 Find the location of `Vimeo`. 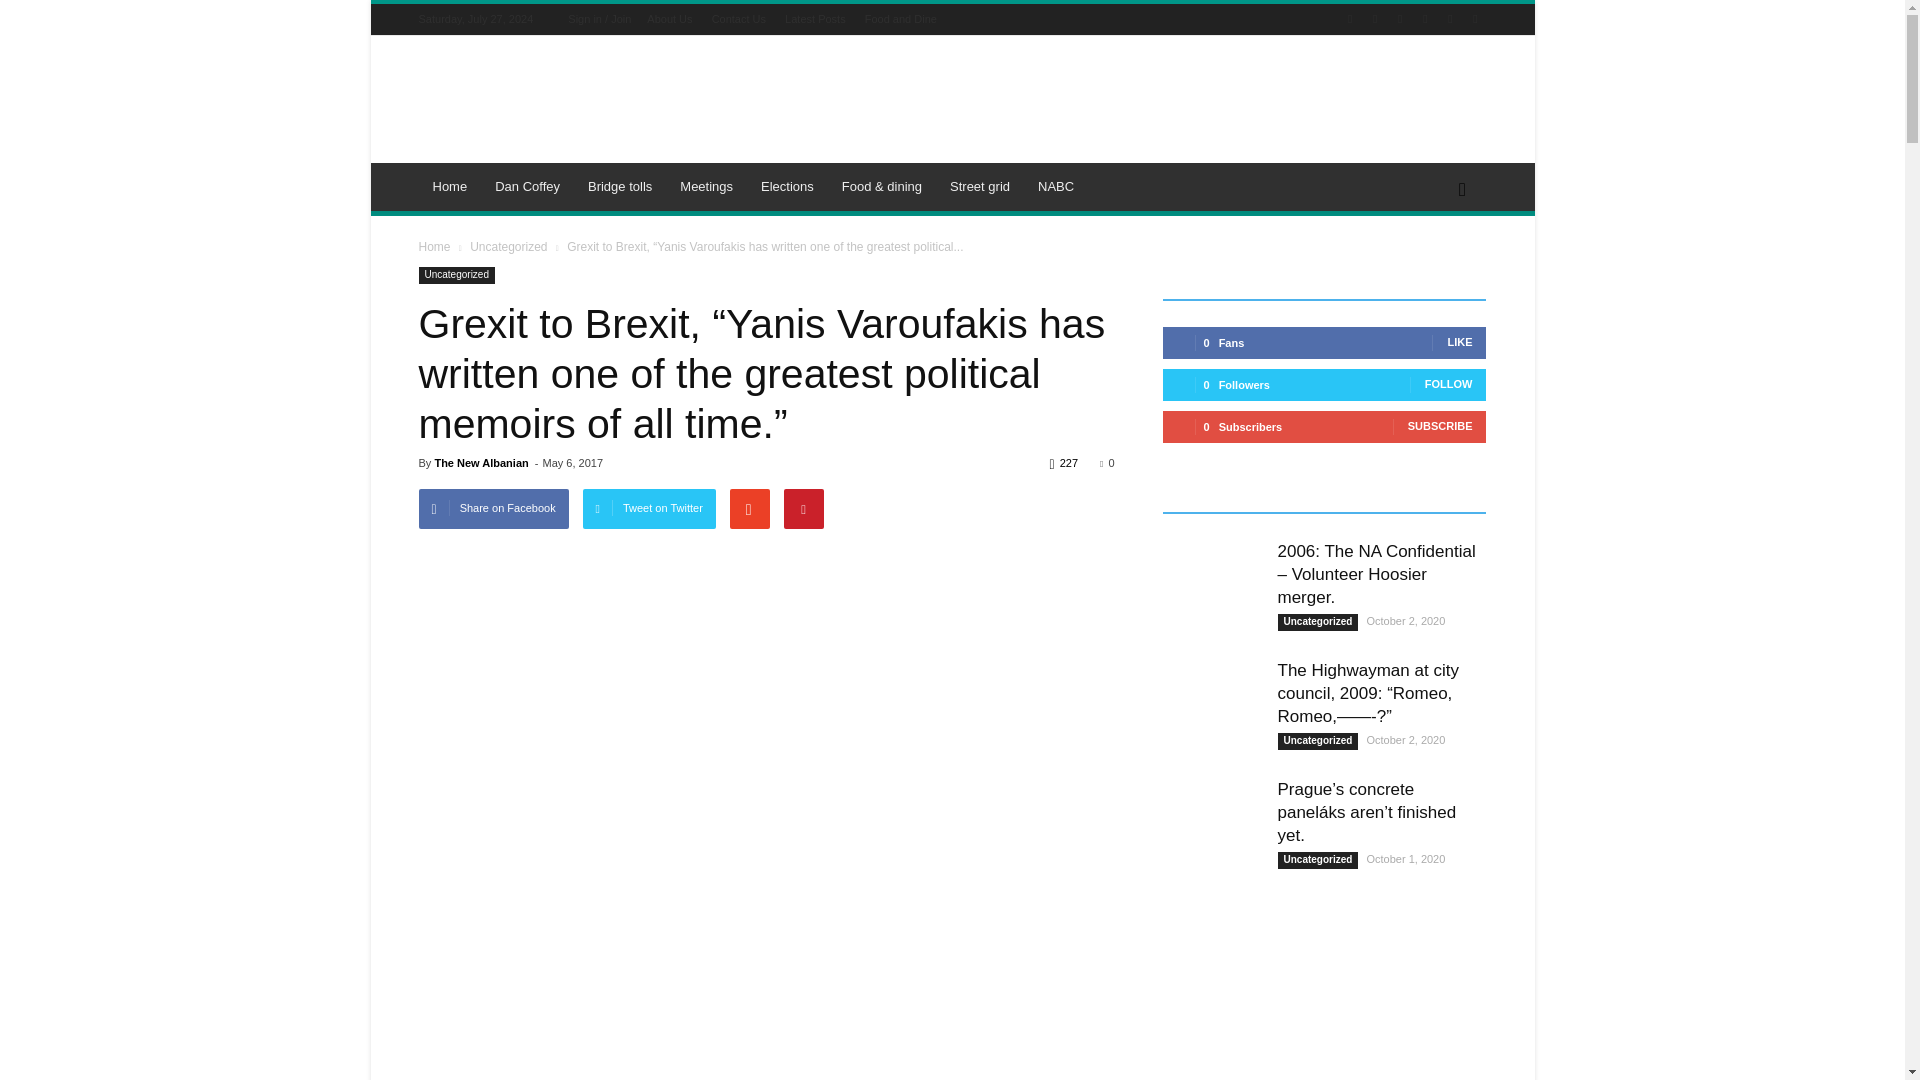

Vimeo is located at coordinates (1450, 18).